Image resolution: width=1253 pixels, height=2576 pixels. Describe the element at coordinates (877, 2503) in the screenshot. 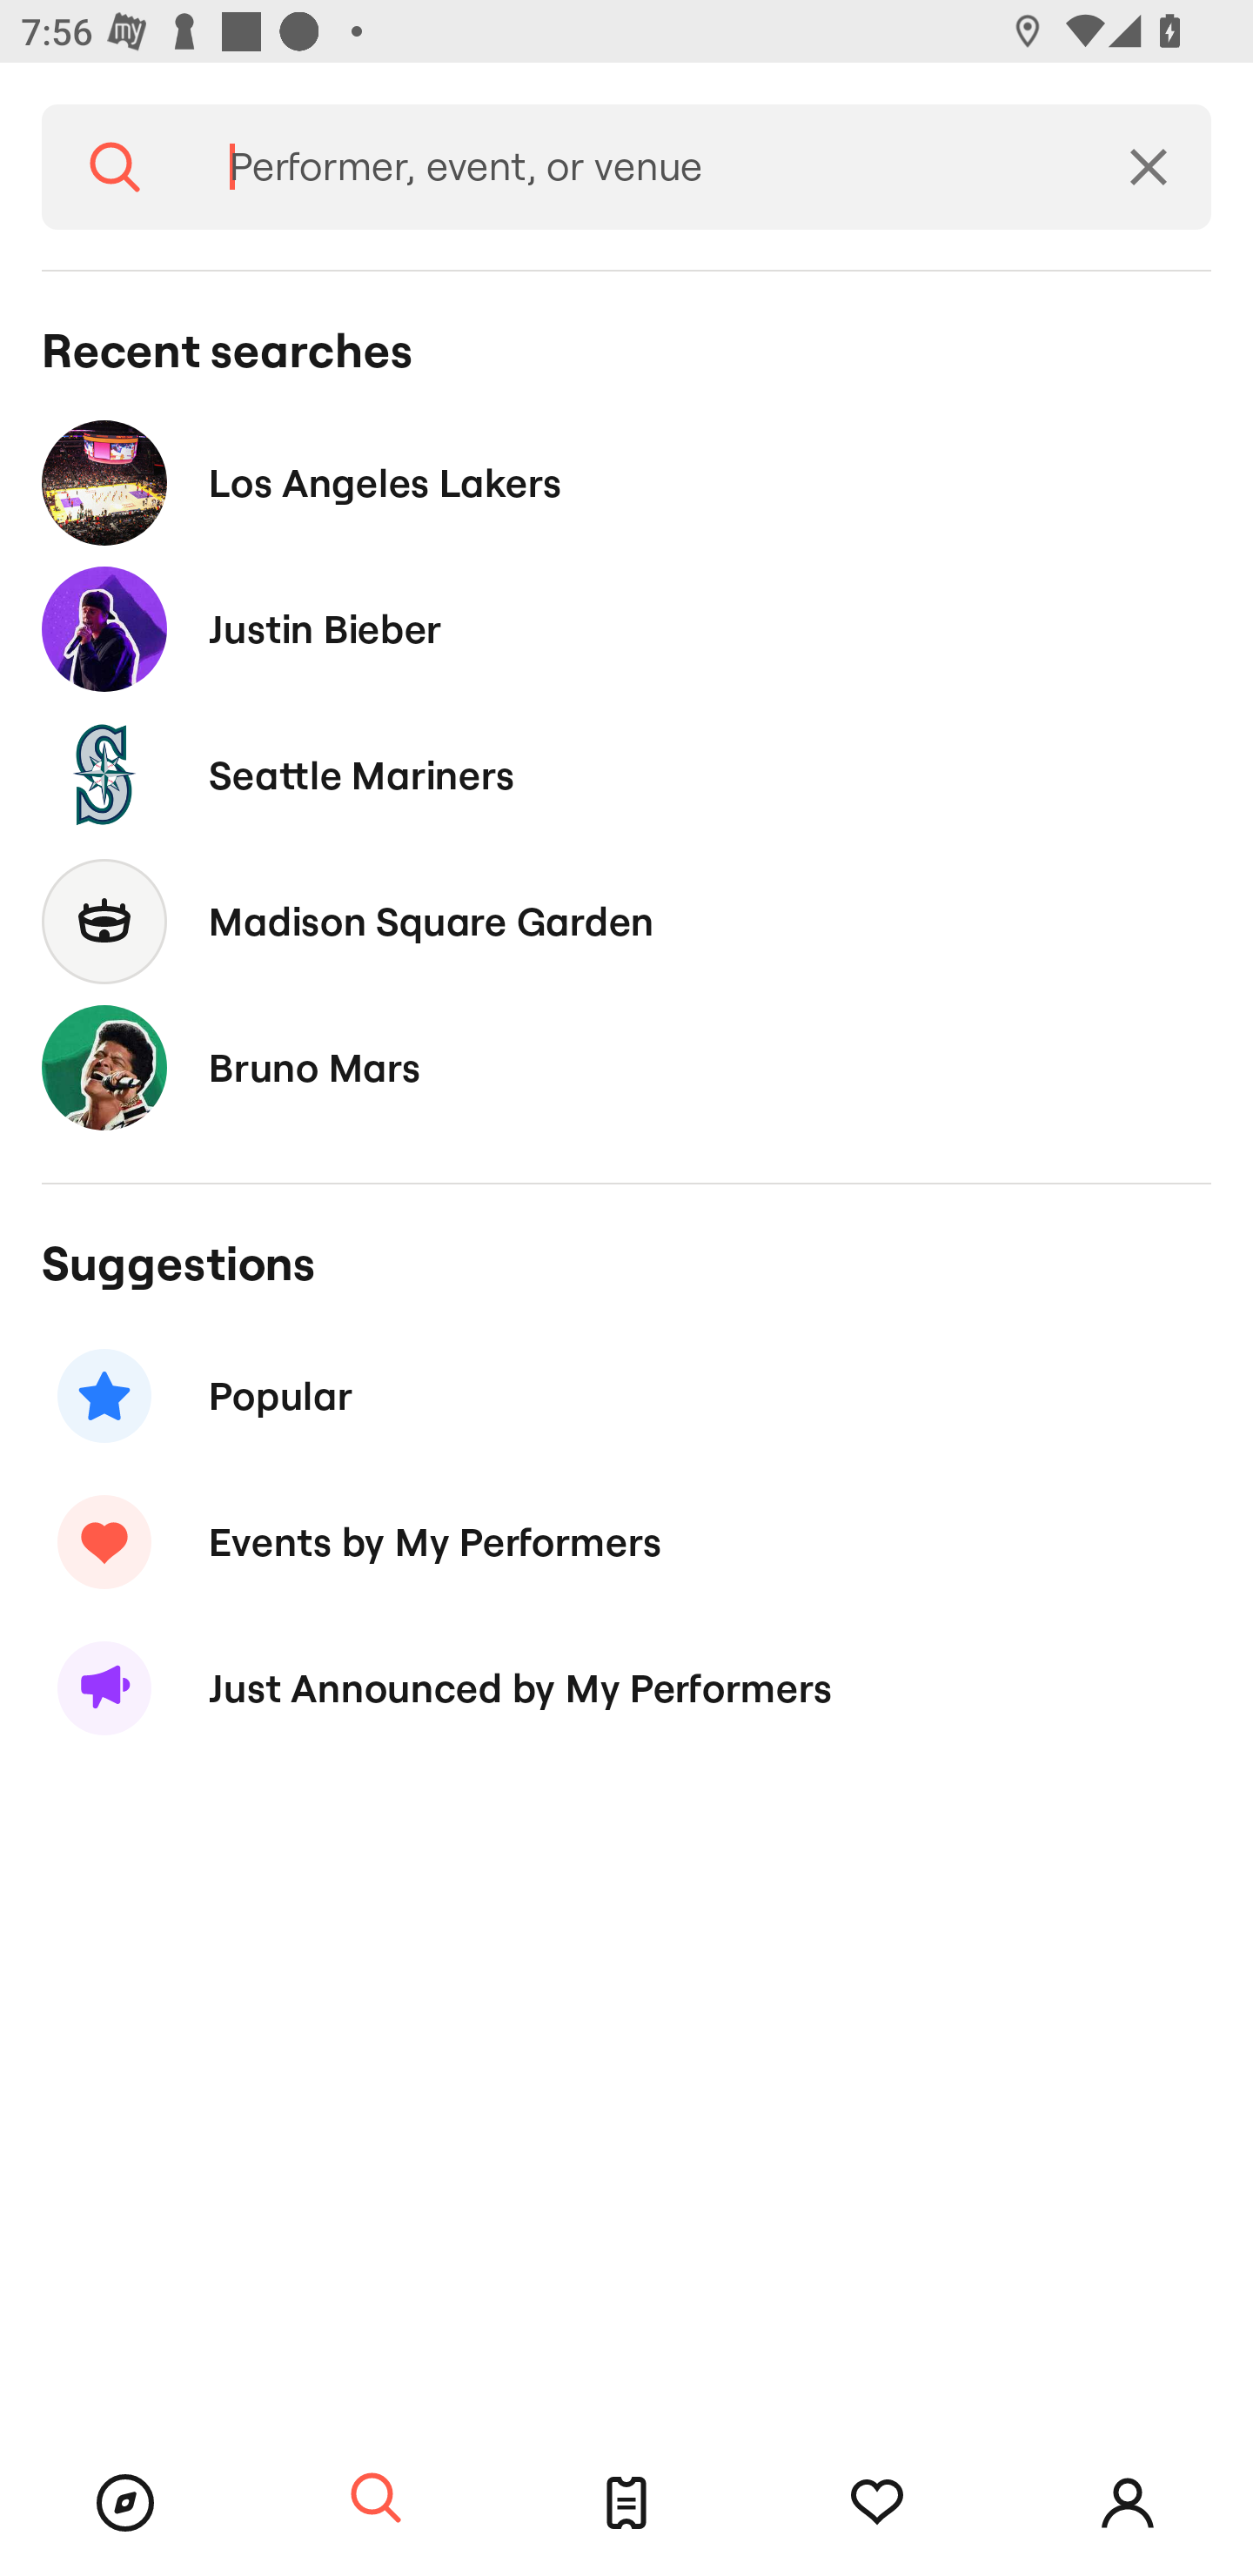

I see `Tracking` at that location.